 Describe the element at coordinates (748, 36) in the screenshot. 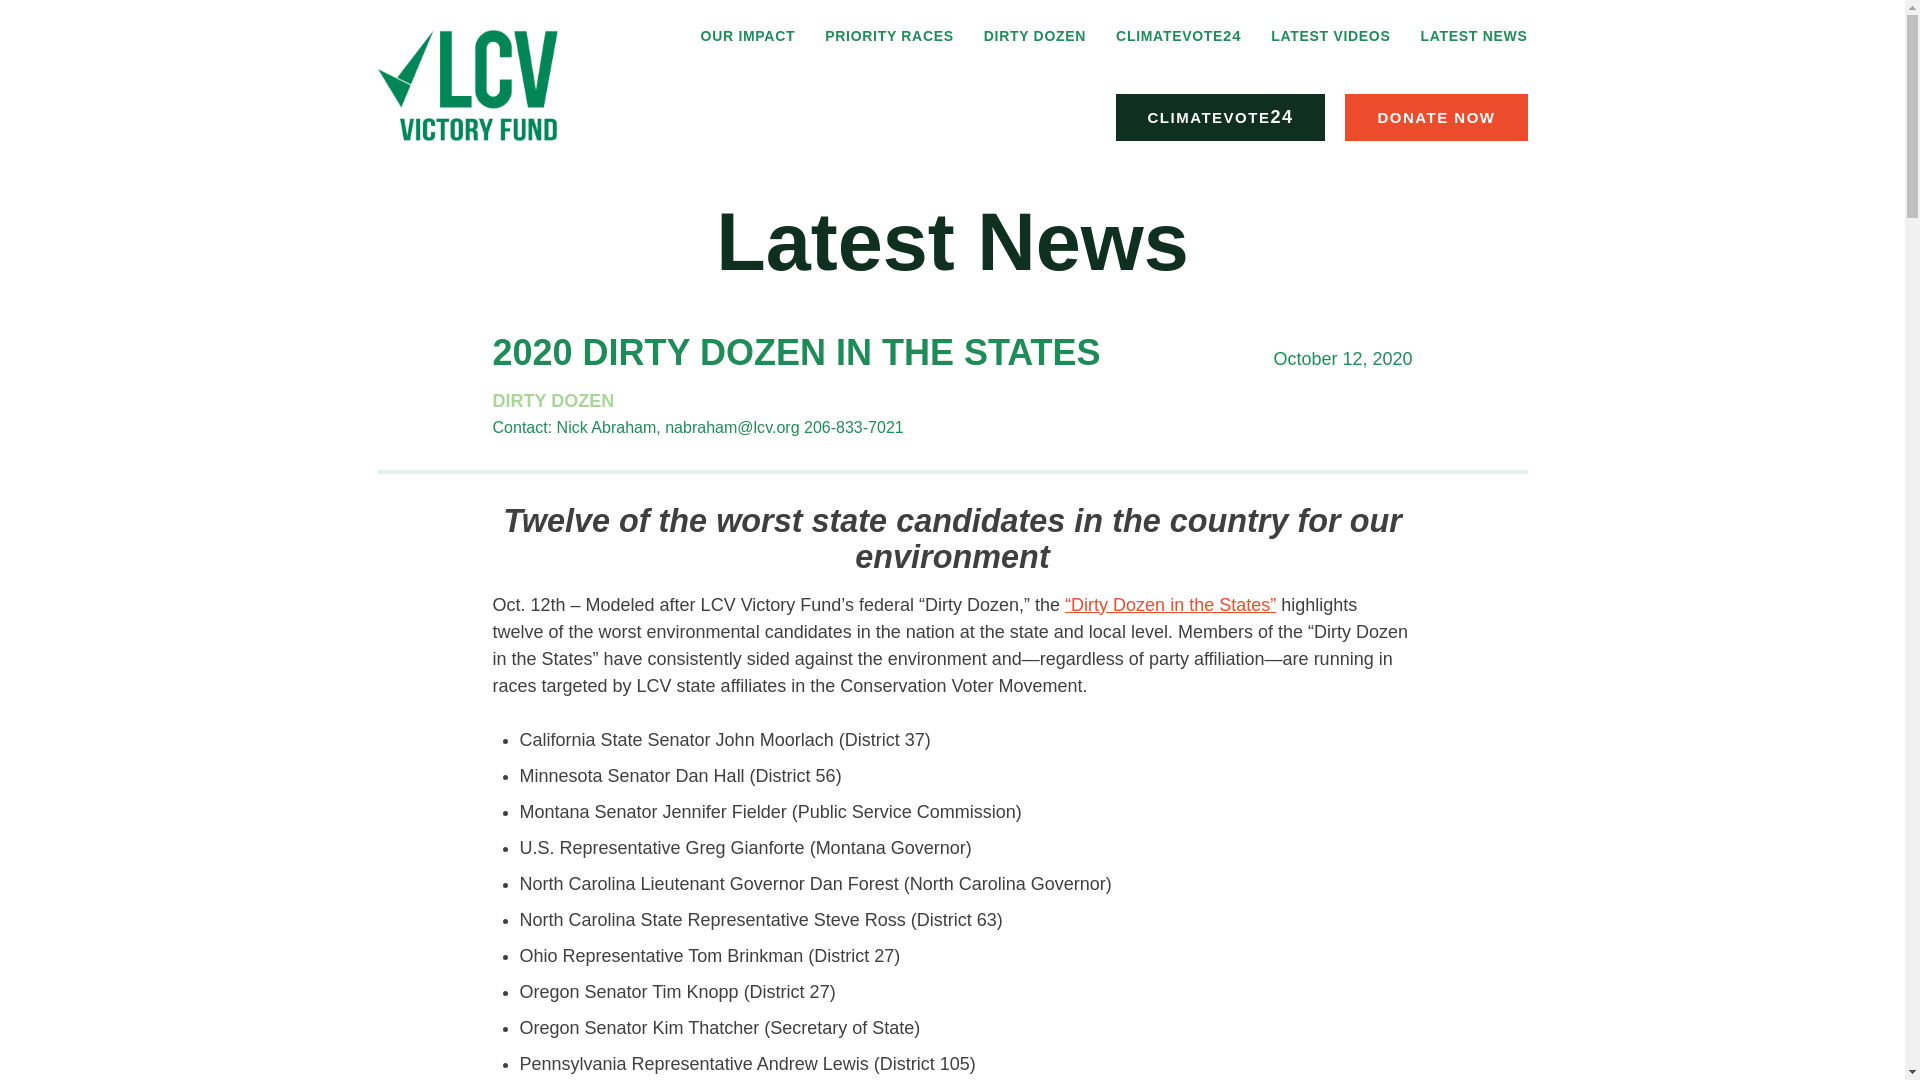

I see `OUR IMPACT` at that location.